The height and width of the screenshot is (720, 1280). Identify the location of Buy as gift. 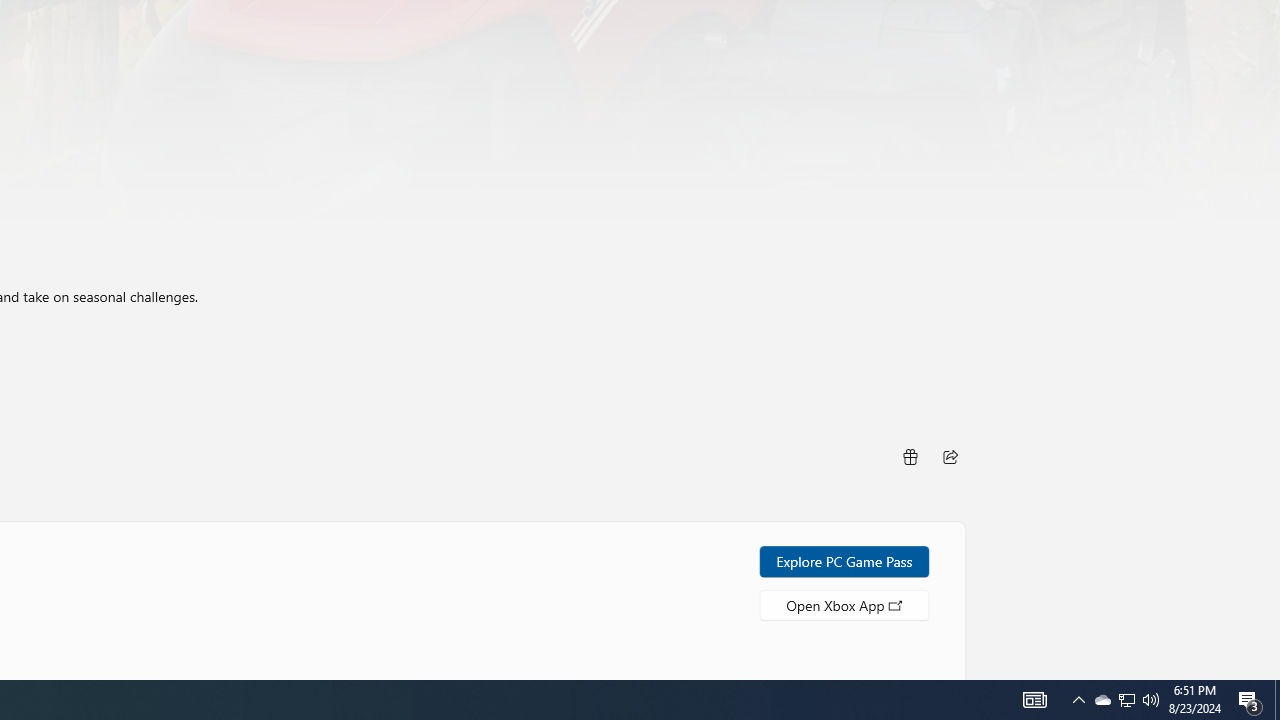
(909, 456).